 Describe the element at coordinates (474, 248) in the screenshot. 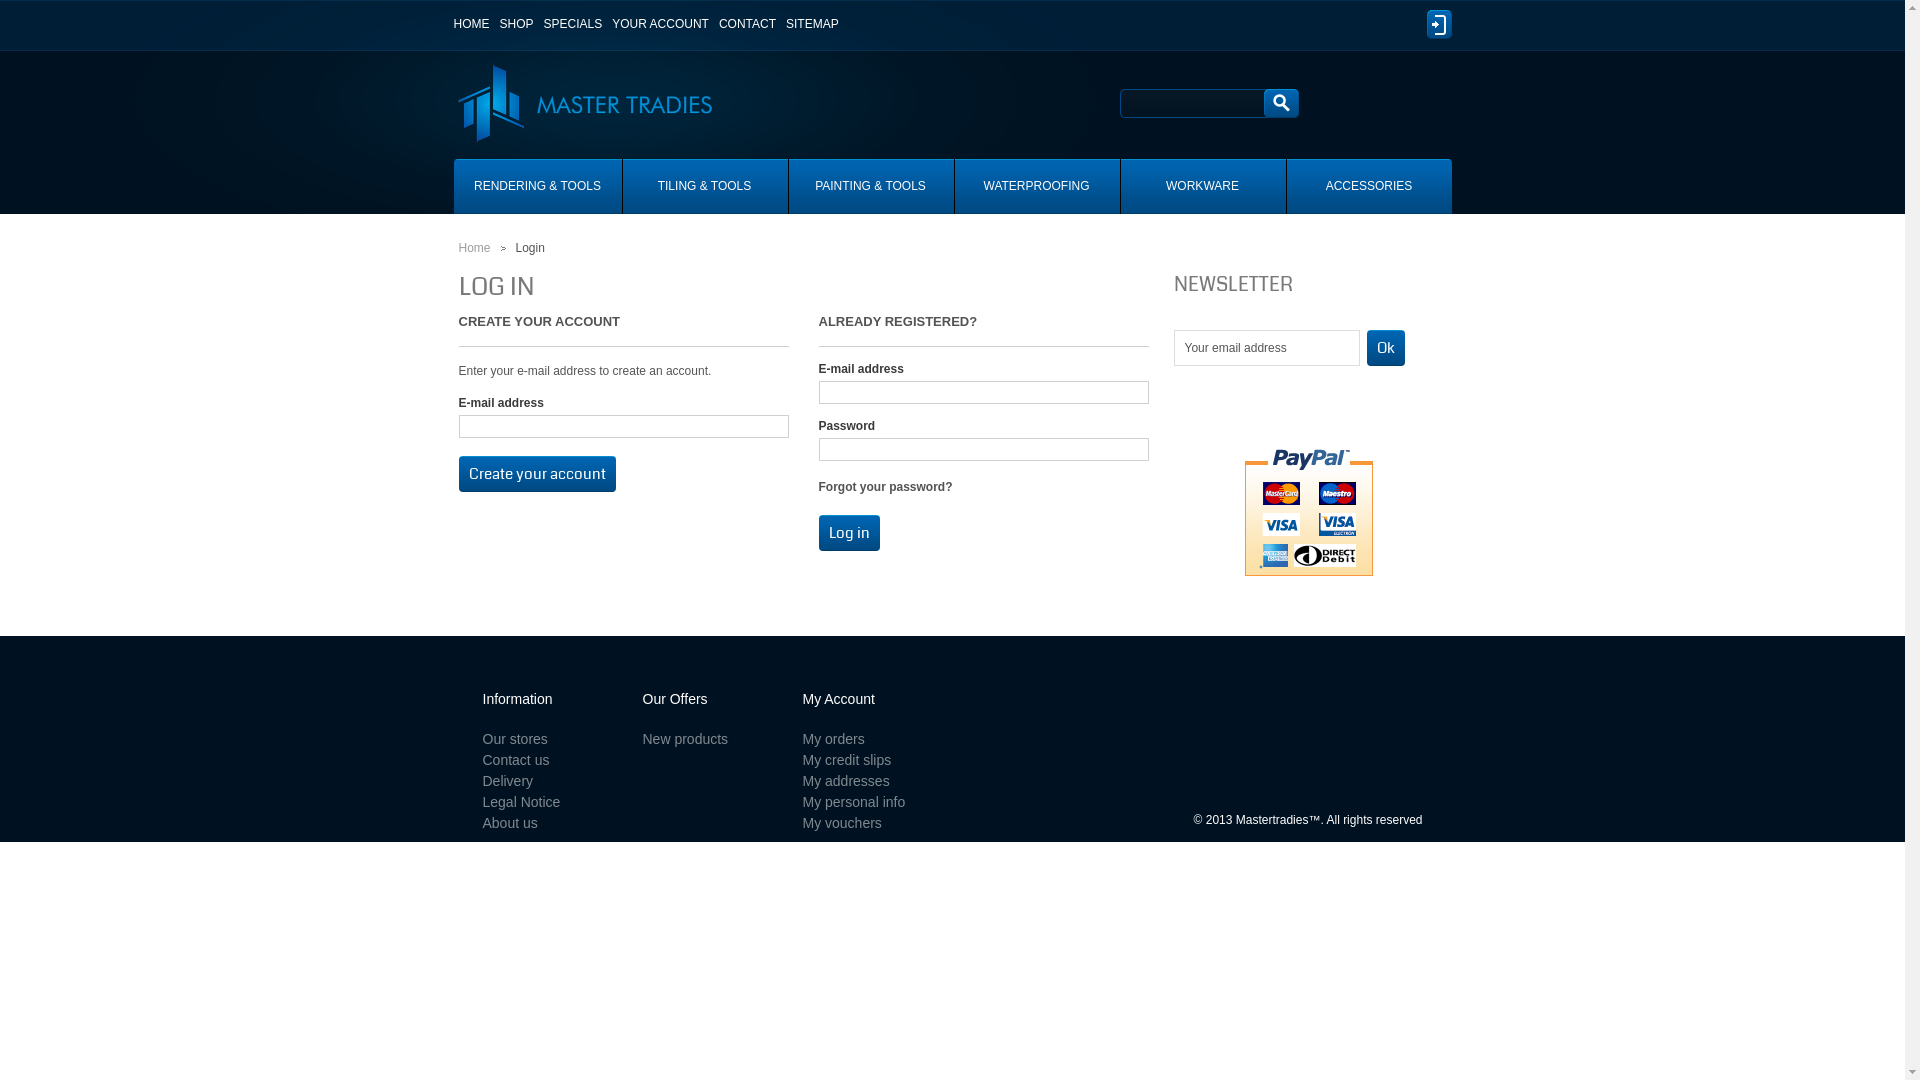

I see `Home` at that location.